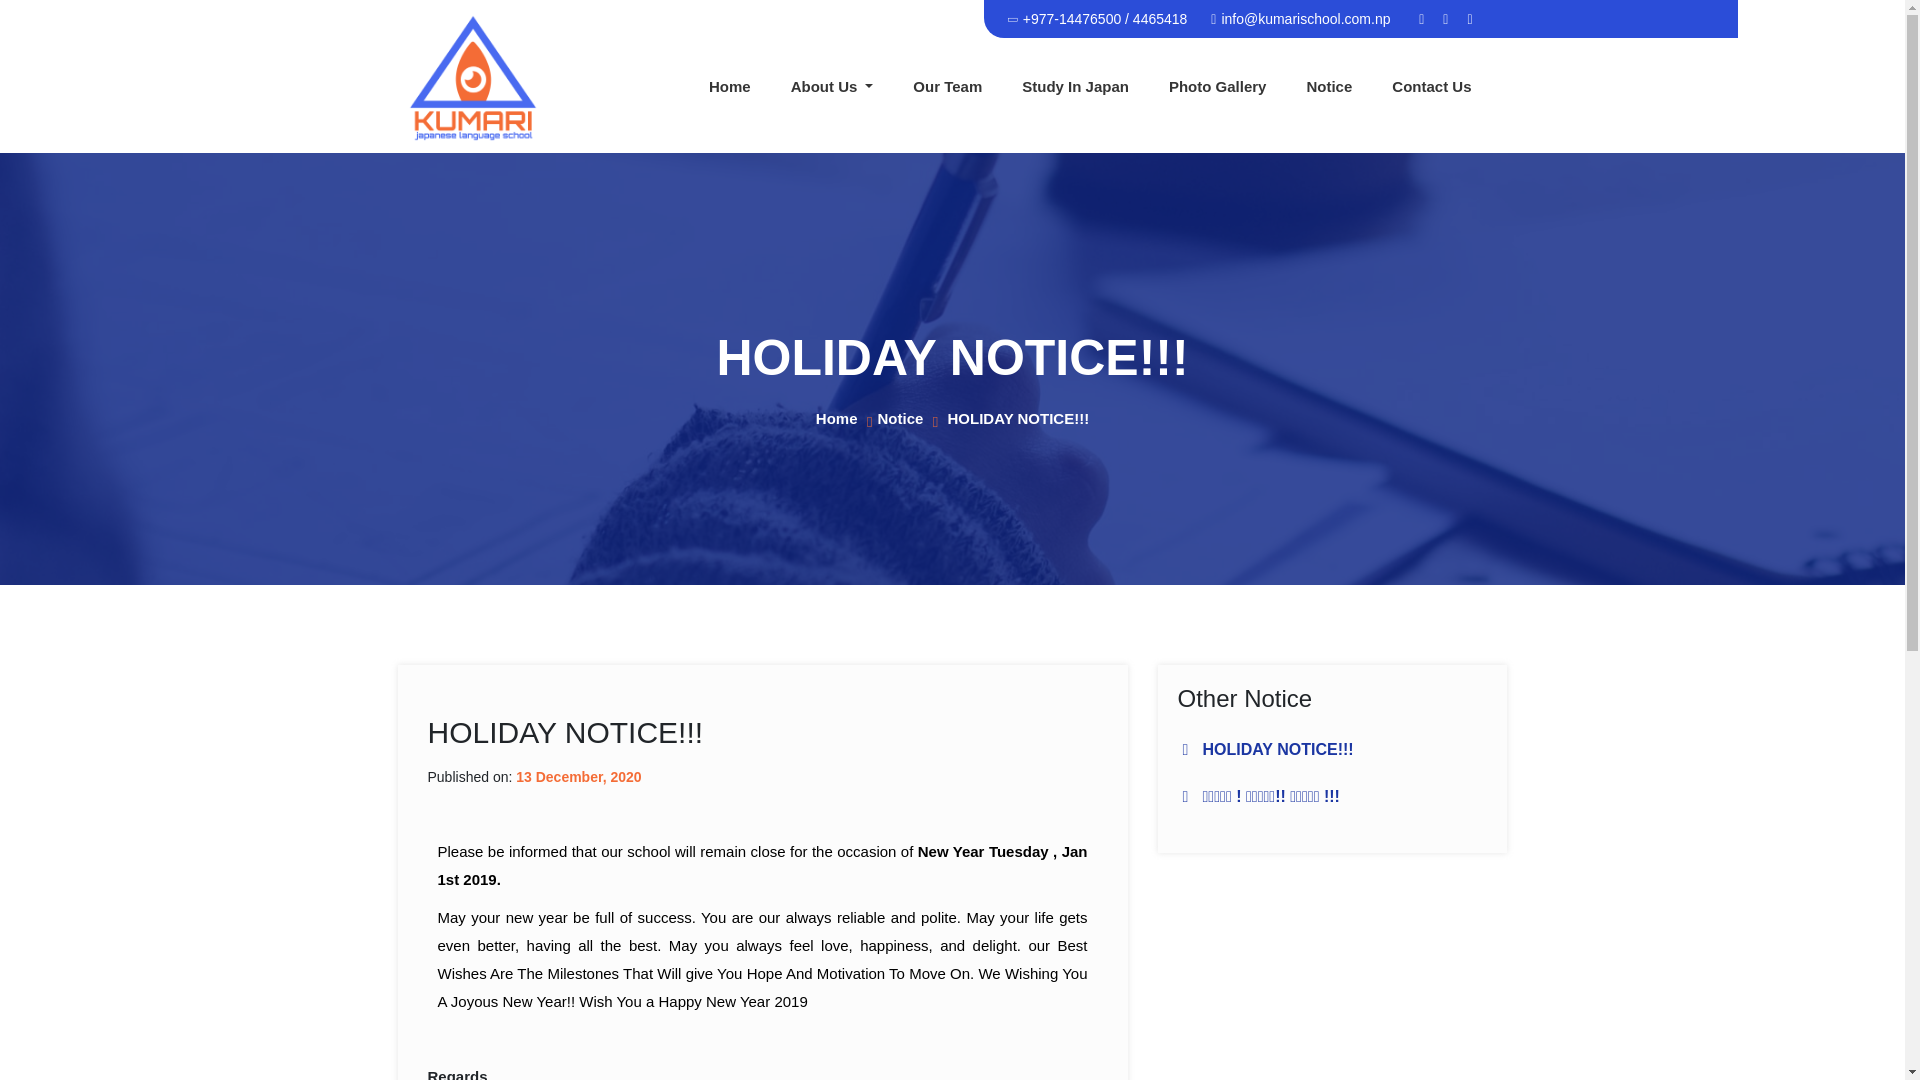  Describe the element at coordinates (1075, 86) in the screenshot. I see `Study In Japan` at that location.